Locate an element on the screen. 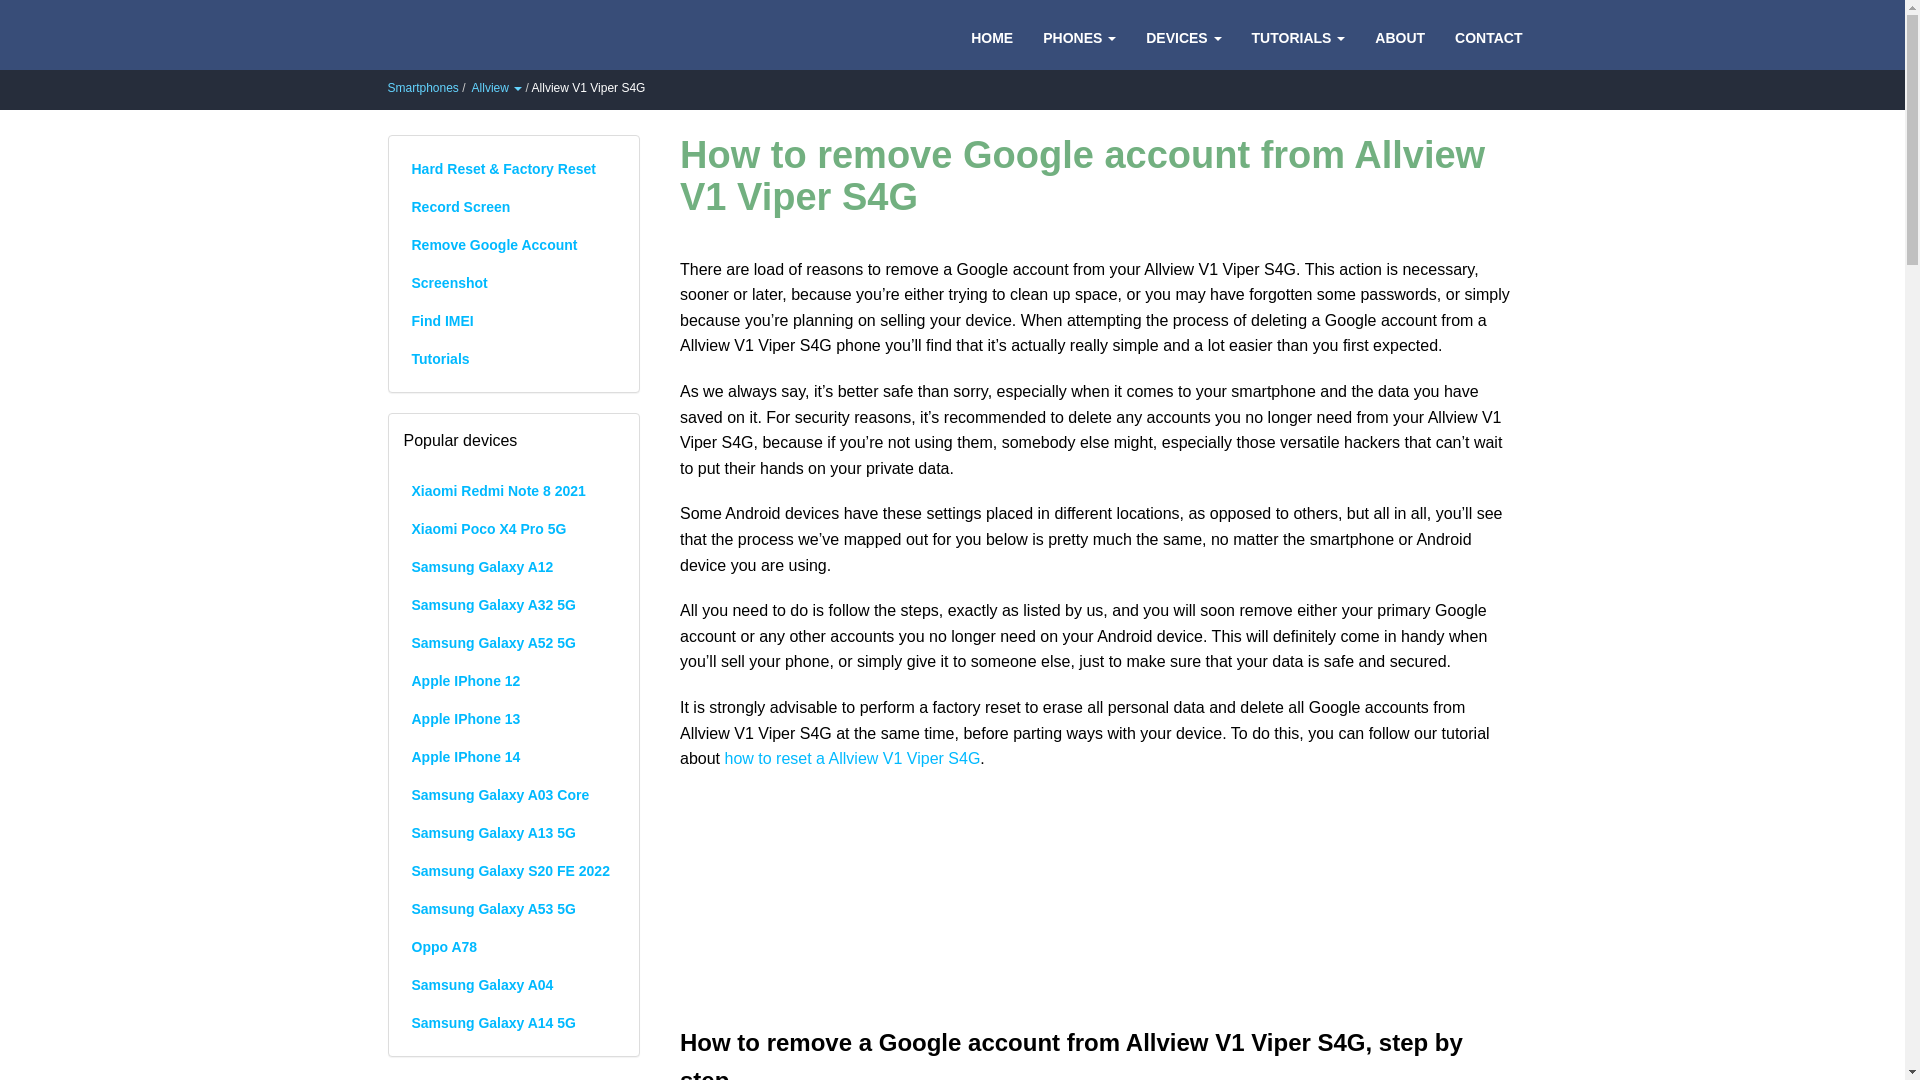  DEVICES is located at coordinates (1183, 36).